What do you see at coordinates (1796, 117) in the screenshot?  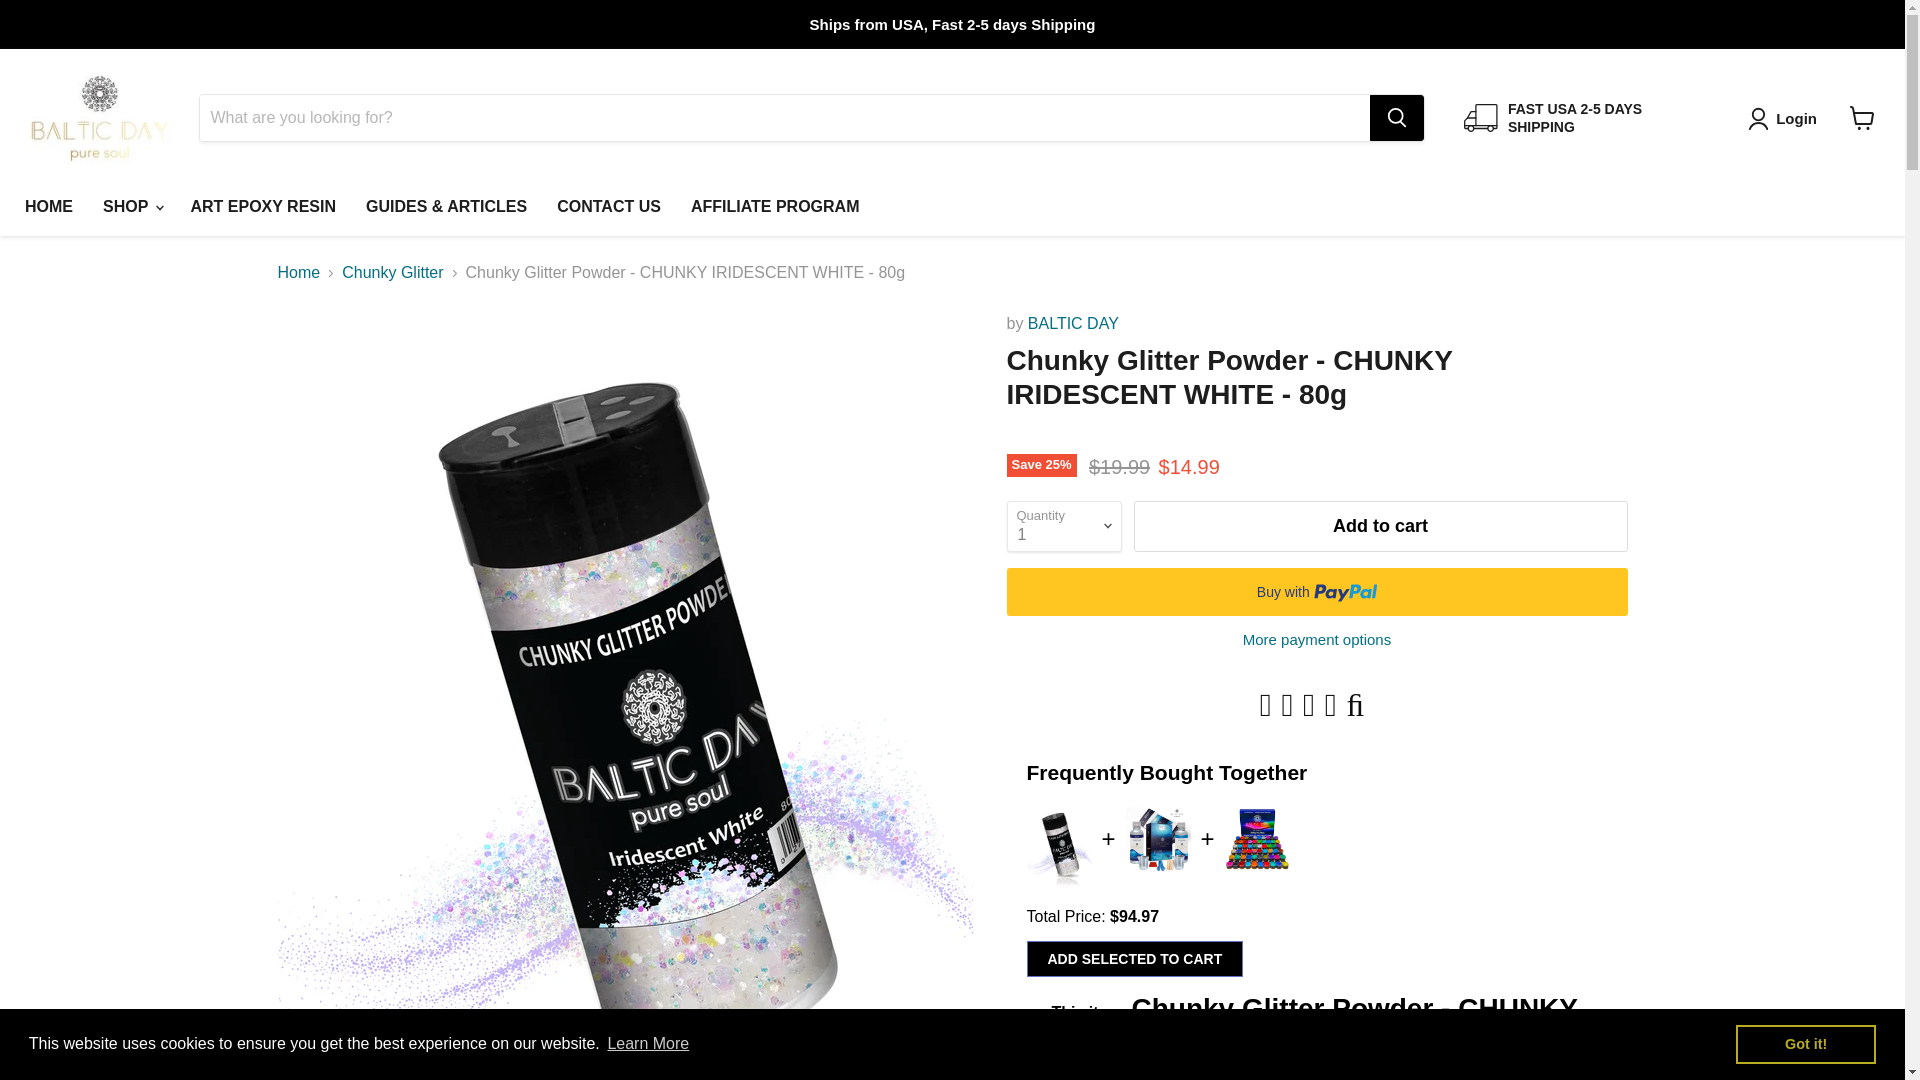 I see `Login` at bounding box center [1796, 117].